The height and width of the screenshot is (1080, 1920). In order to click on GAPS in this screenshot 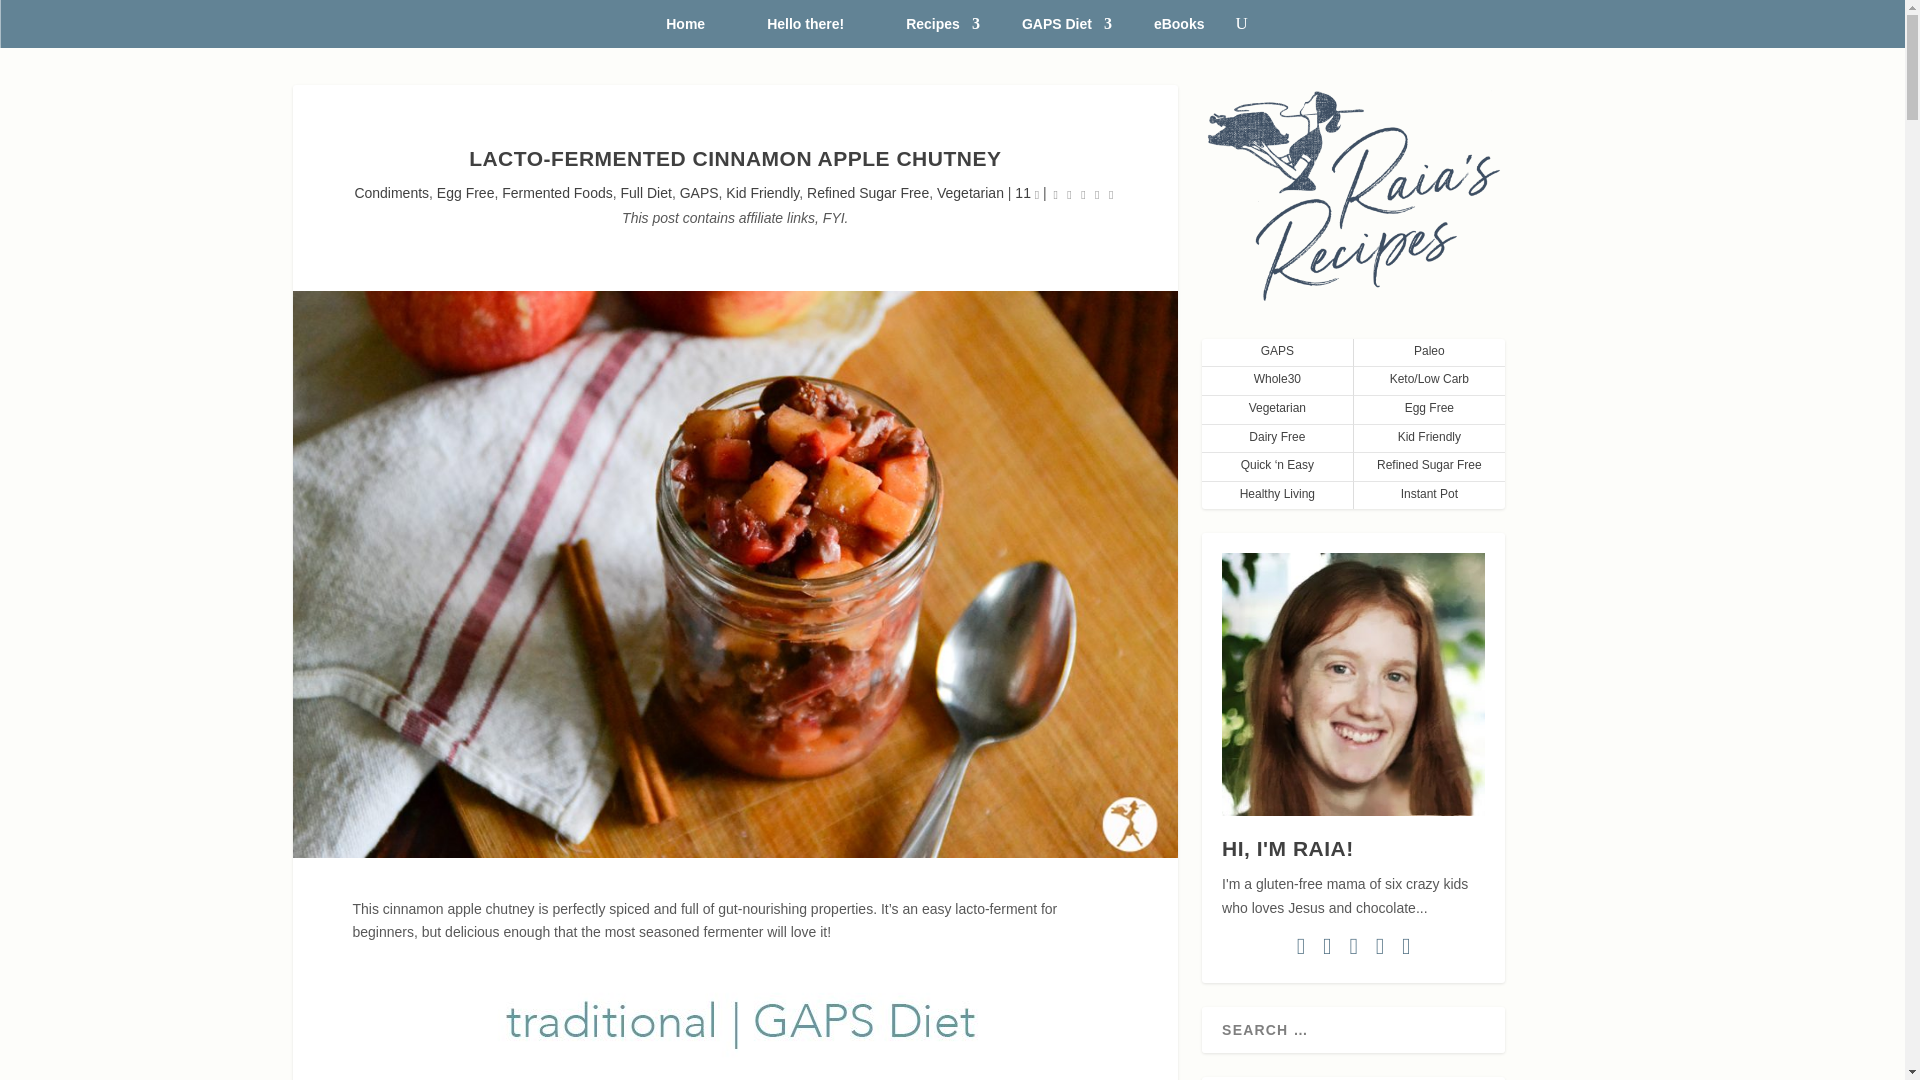, I will do `click(698, 192)`.